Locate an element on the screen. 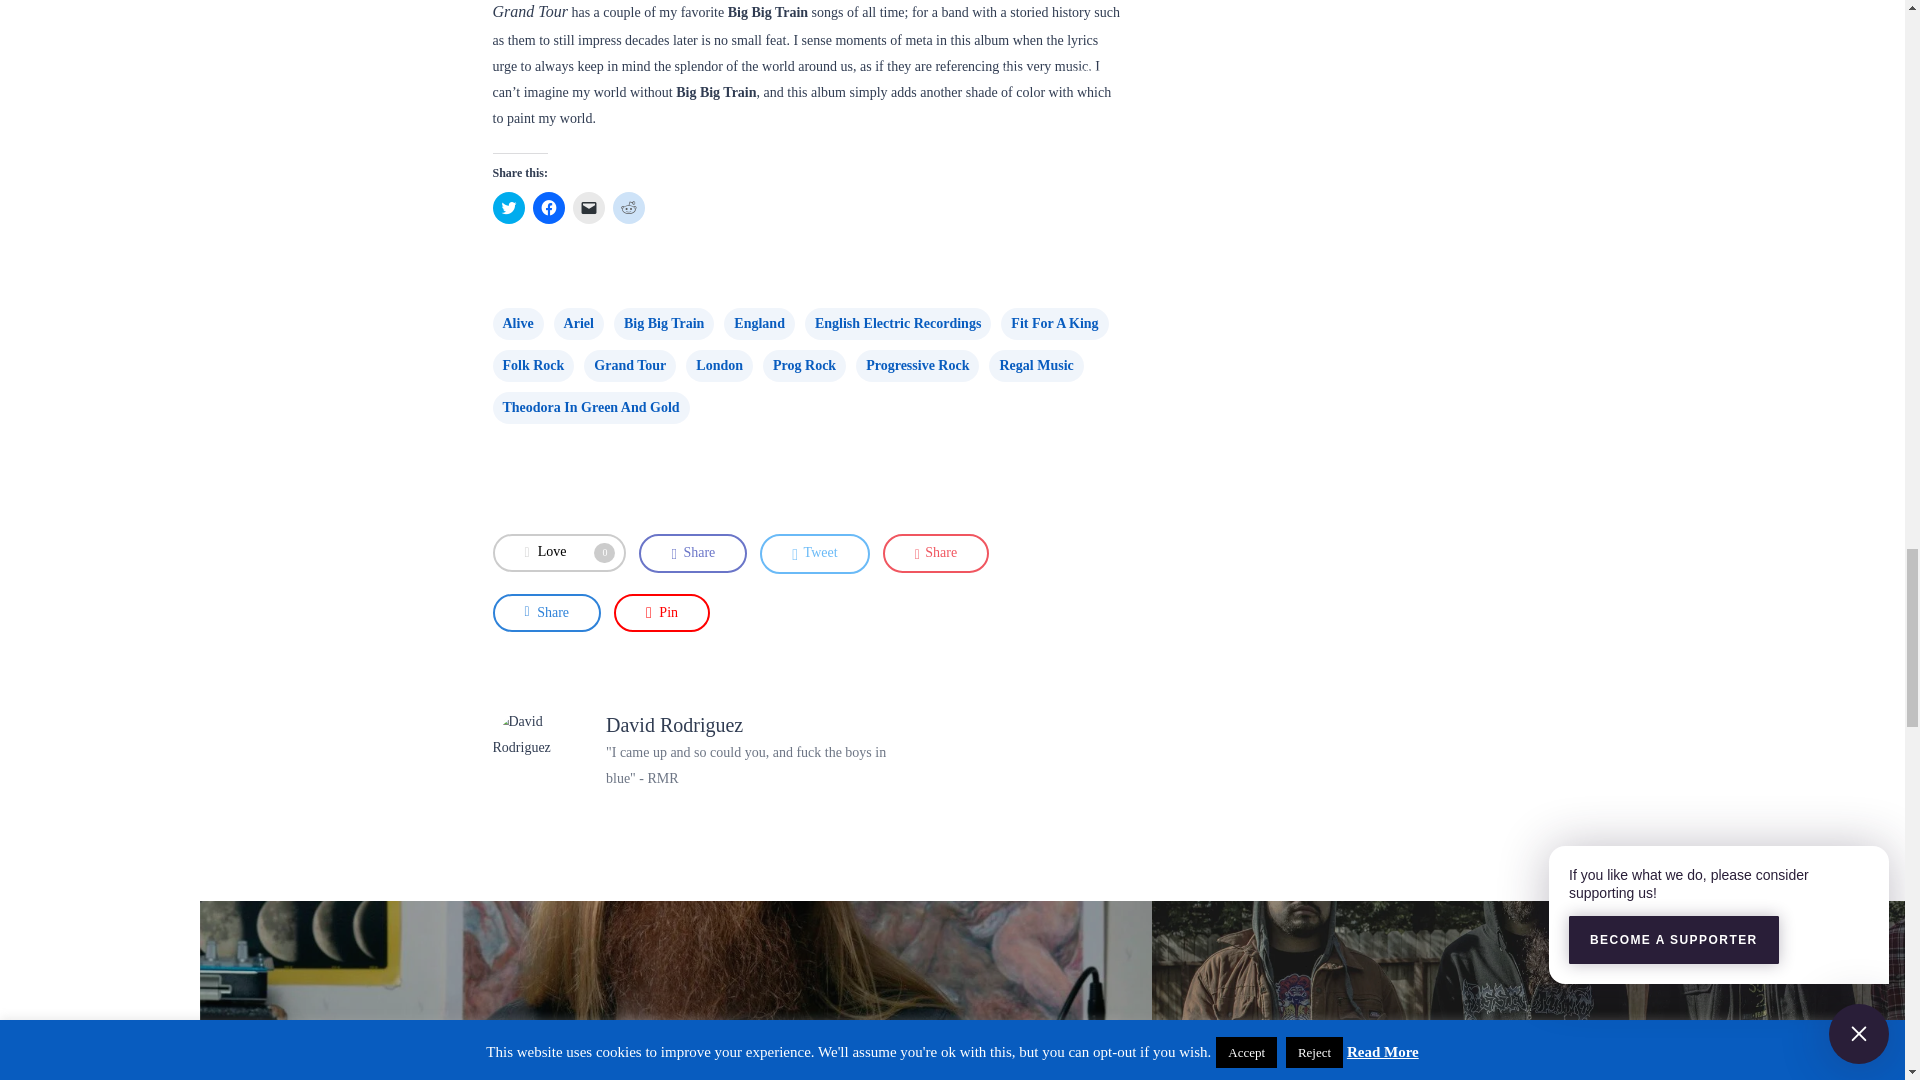 This screenshot has height=1080, width=1920. Share this is located at coordinates (692, 552).